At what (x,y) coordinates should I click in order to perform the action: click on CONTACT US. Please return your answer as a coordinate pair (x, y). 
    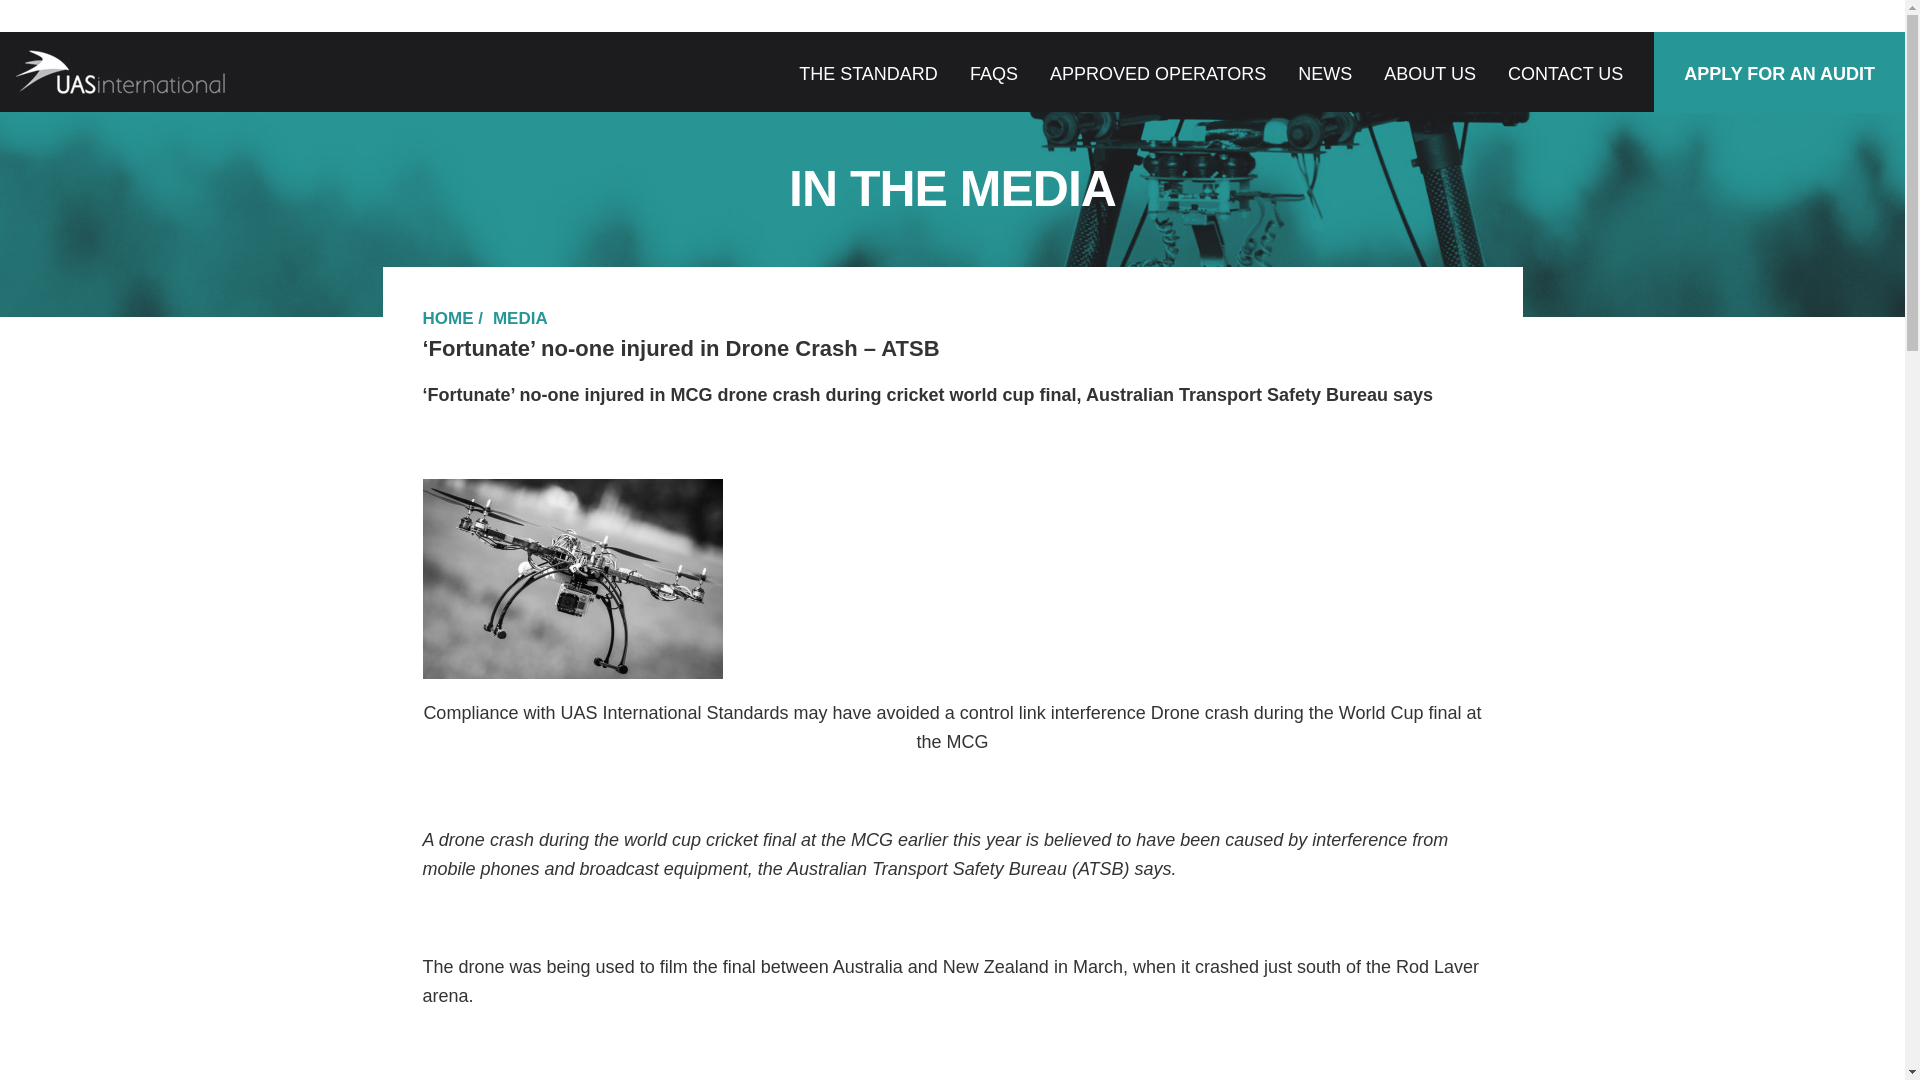
    Looking at the image, I should click on (1564, 74).